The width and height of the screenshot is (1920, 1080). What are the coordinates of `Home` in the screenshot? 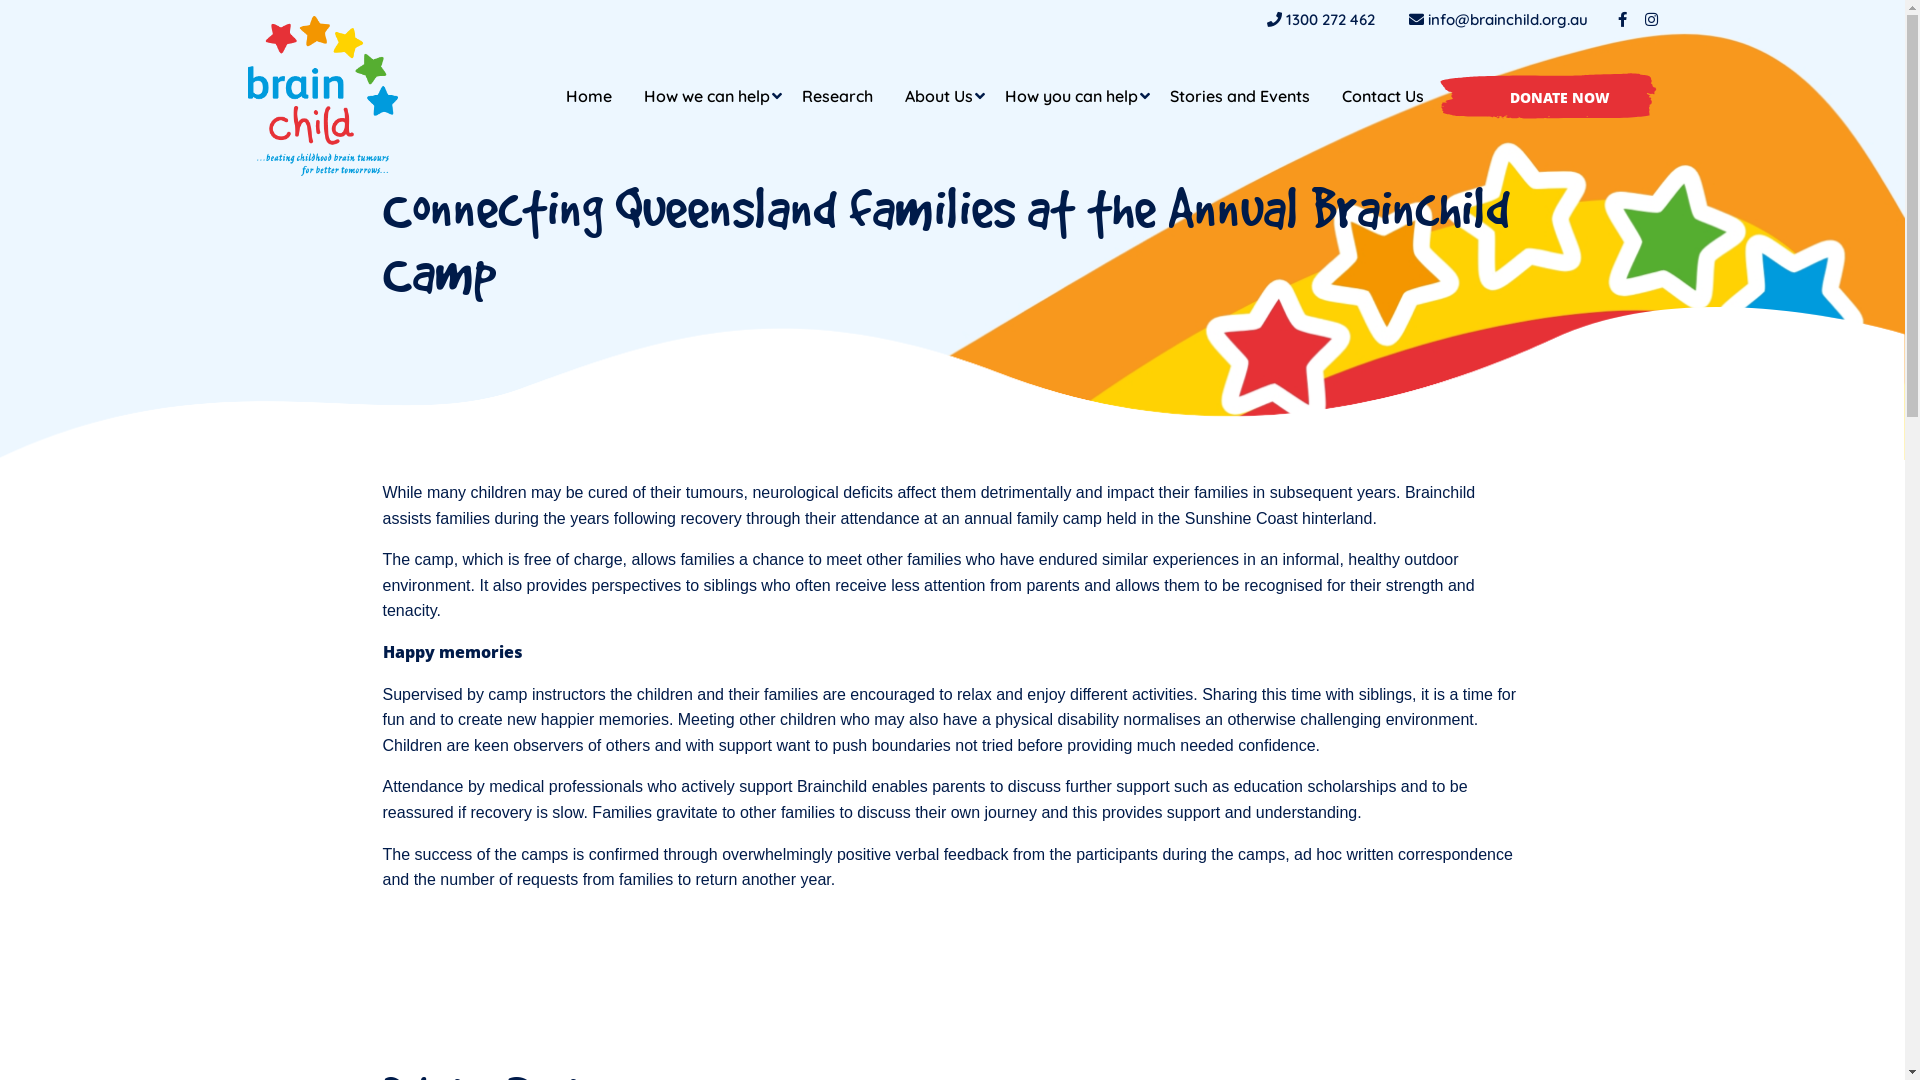 It's located at (589, 96).